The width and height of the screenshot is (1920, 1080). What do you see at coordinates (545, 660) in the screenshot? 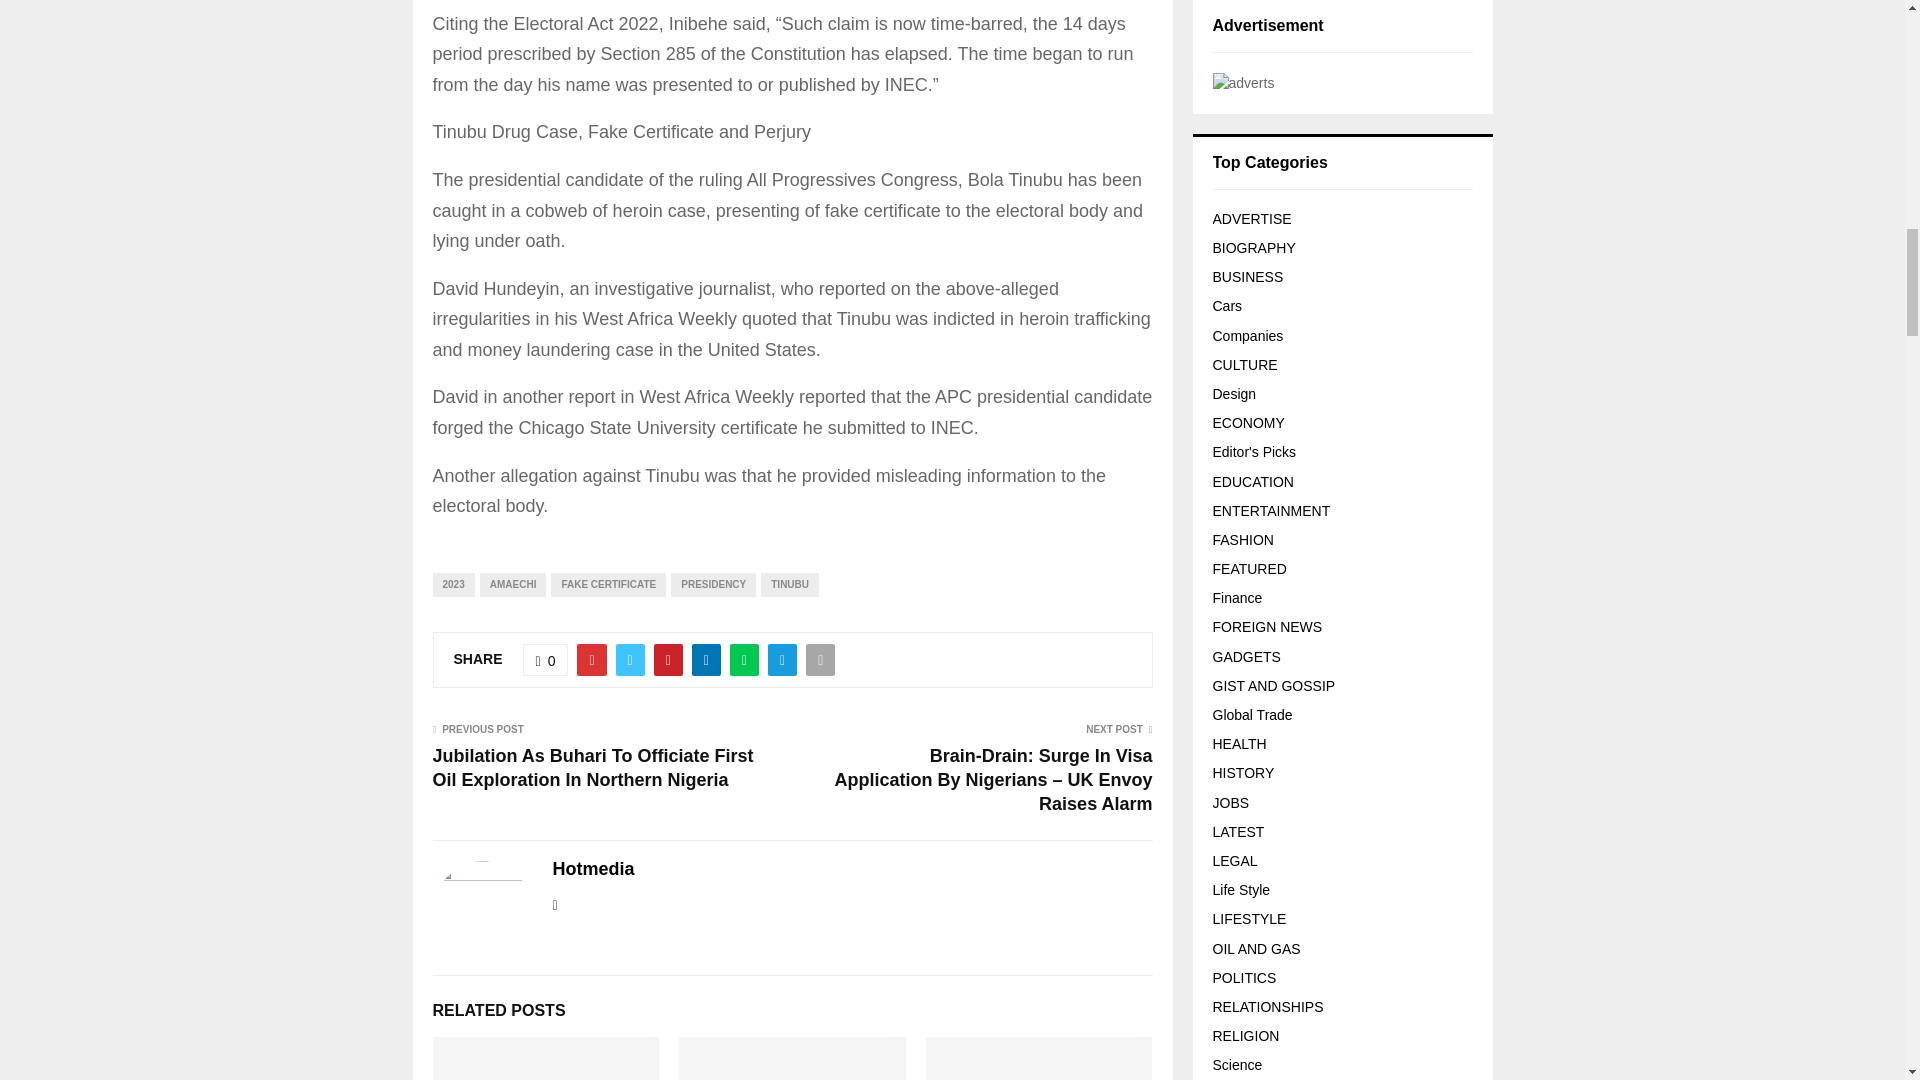
I see `Like` at bounding box center [545, 660].